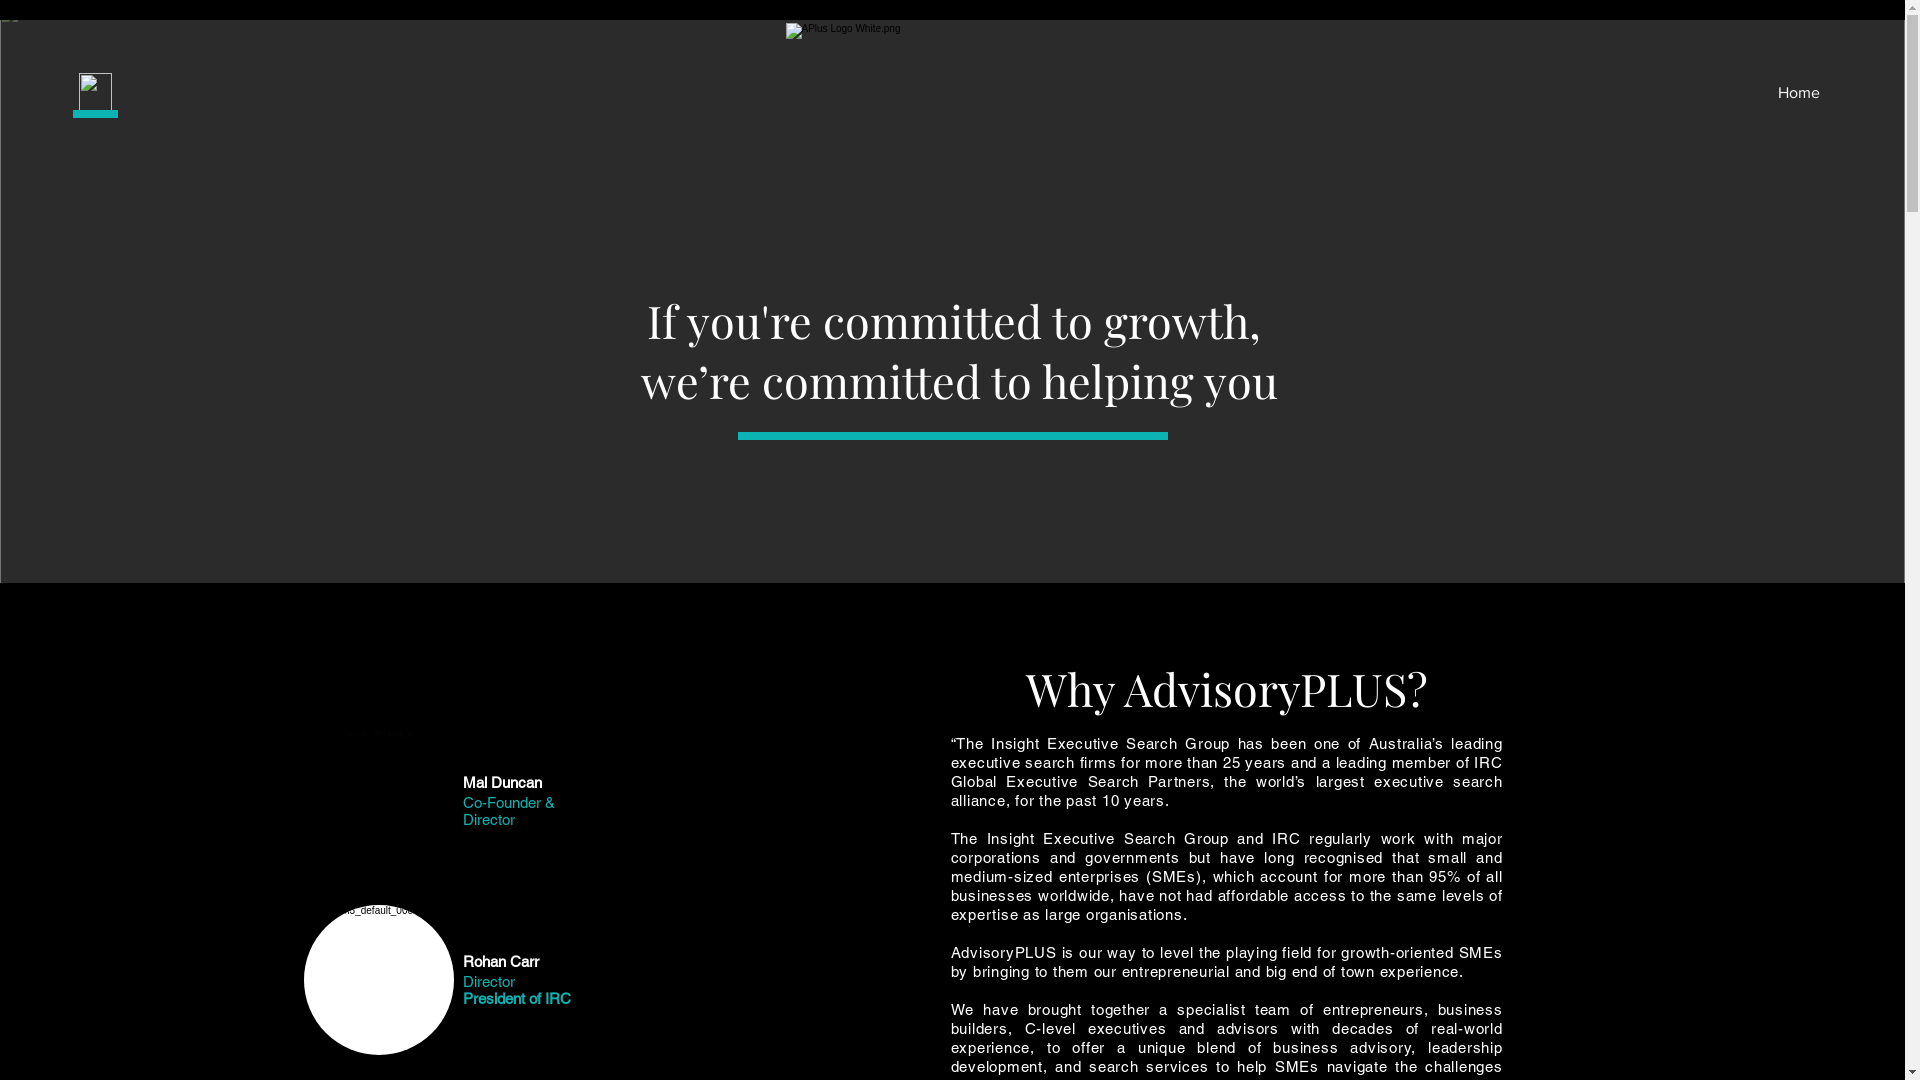 This screenshot has width=1920, height=1080. Describe the element at coordinates (379, 802) in the screenshot. I see `GettyImages-124893619.jpg` at that location.